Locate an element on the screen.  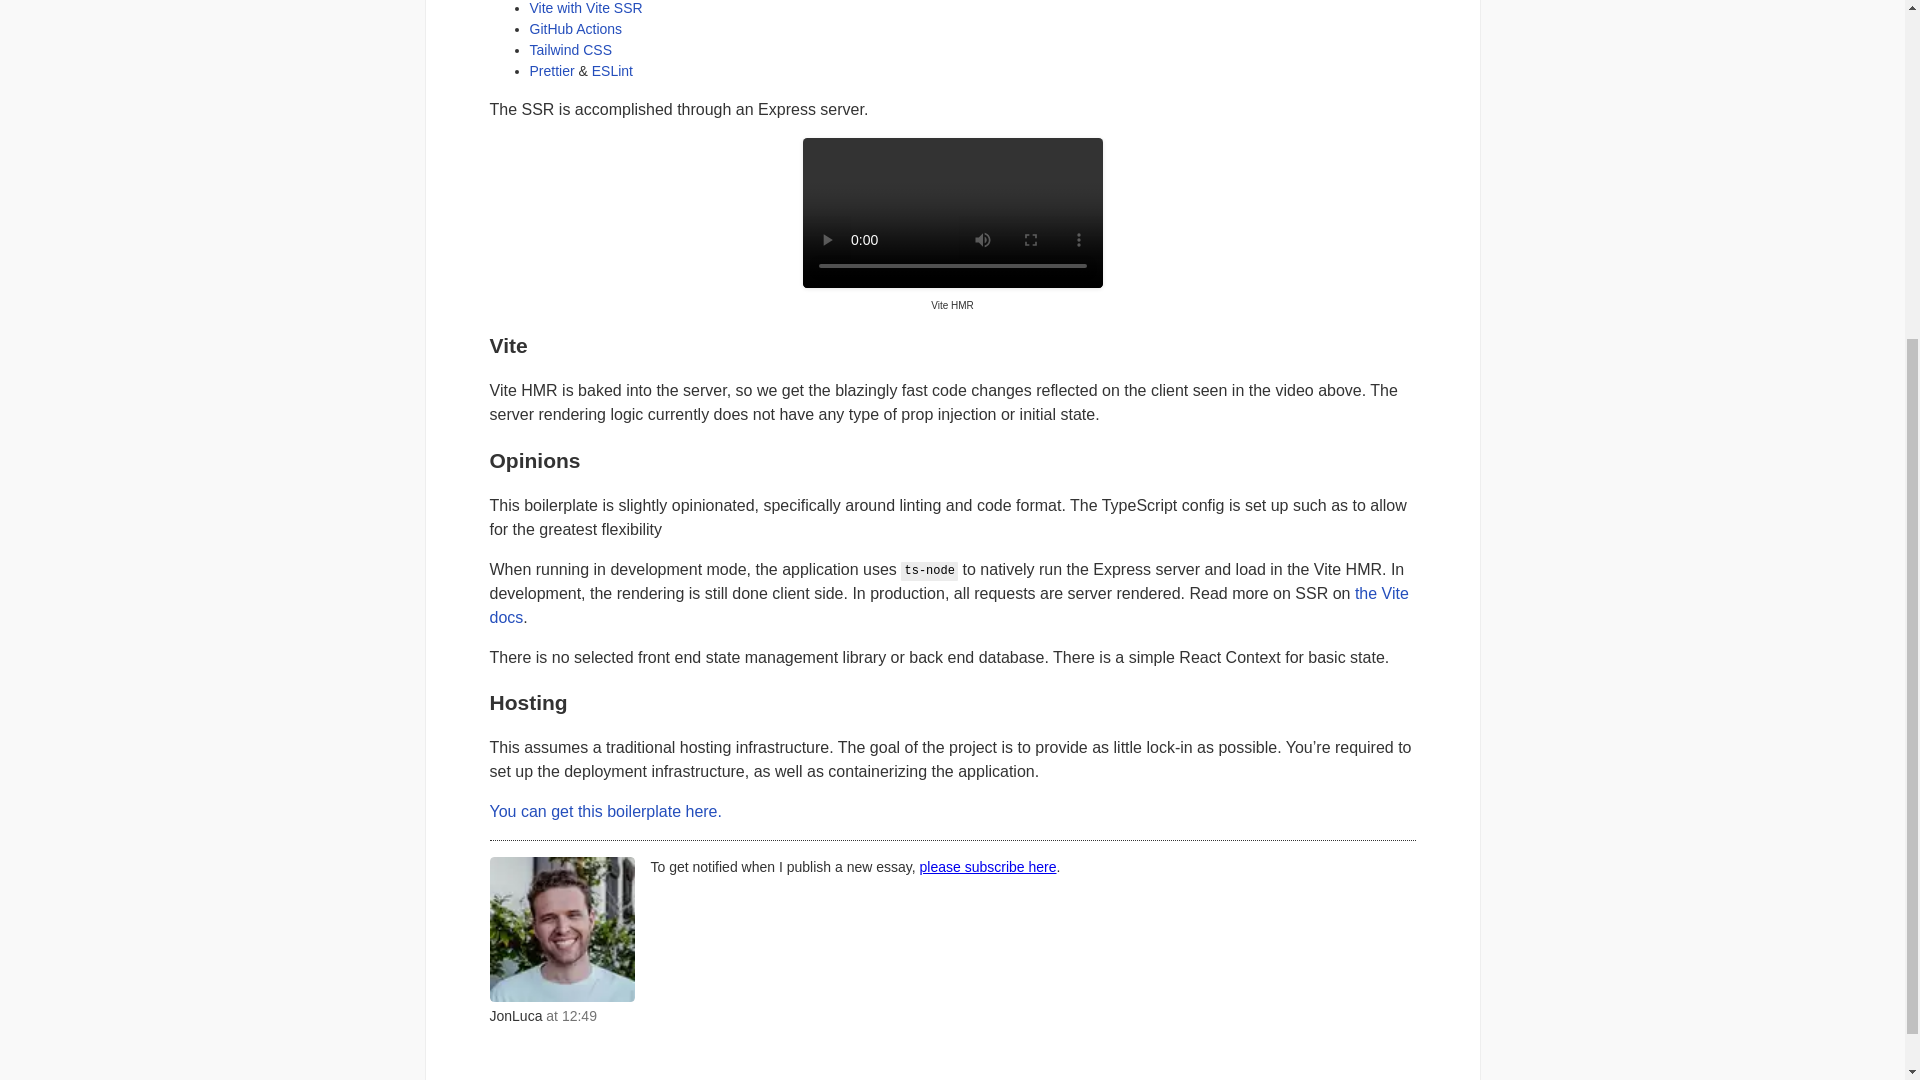
please subscribe here is located at coordinates (988, 866).